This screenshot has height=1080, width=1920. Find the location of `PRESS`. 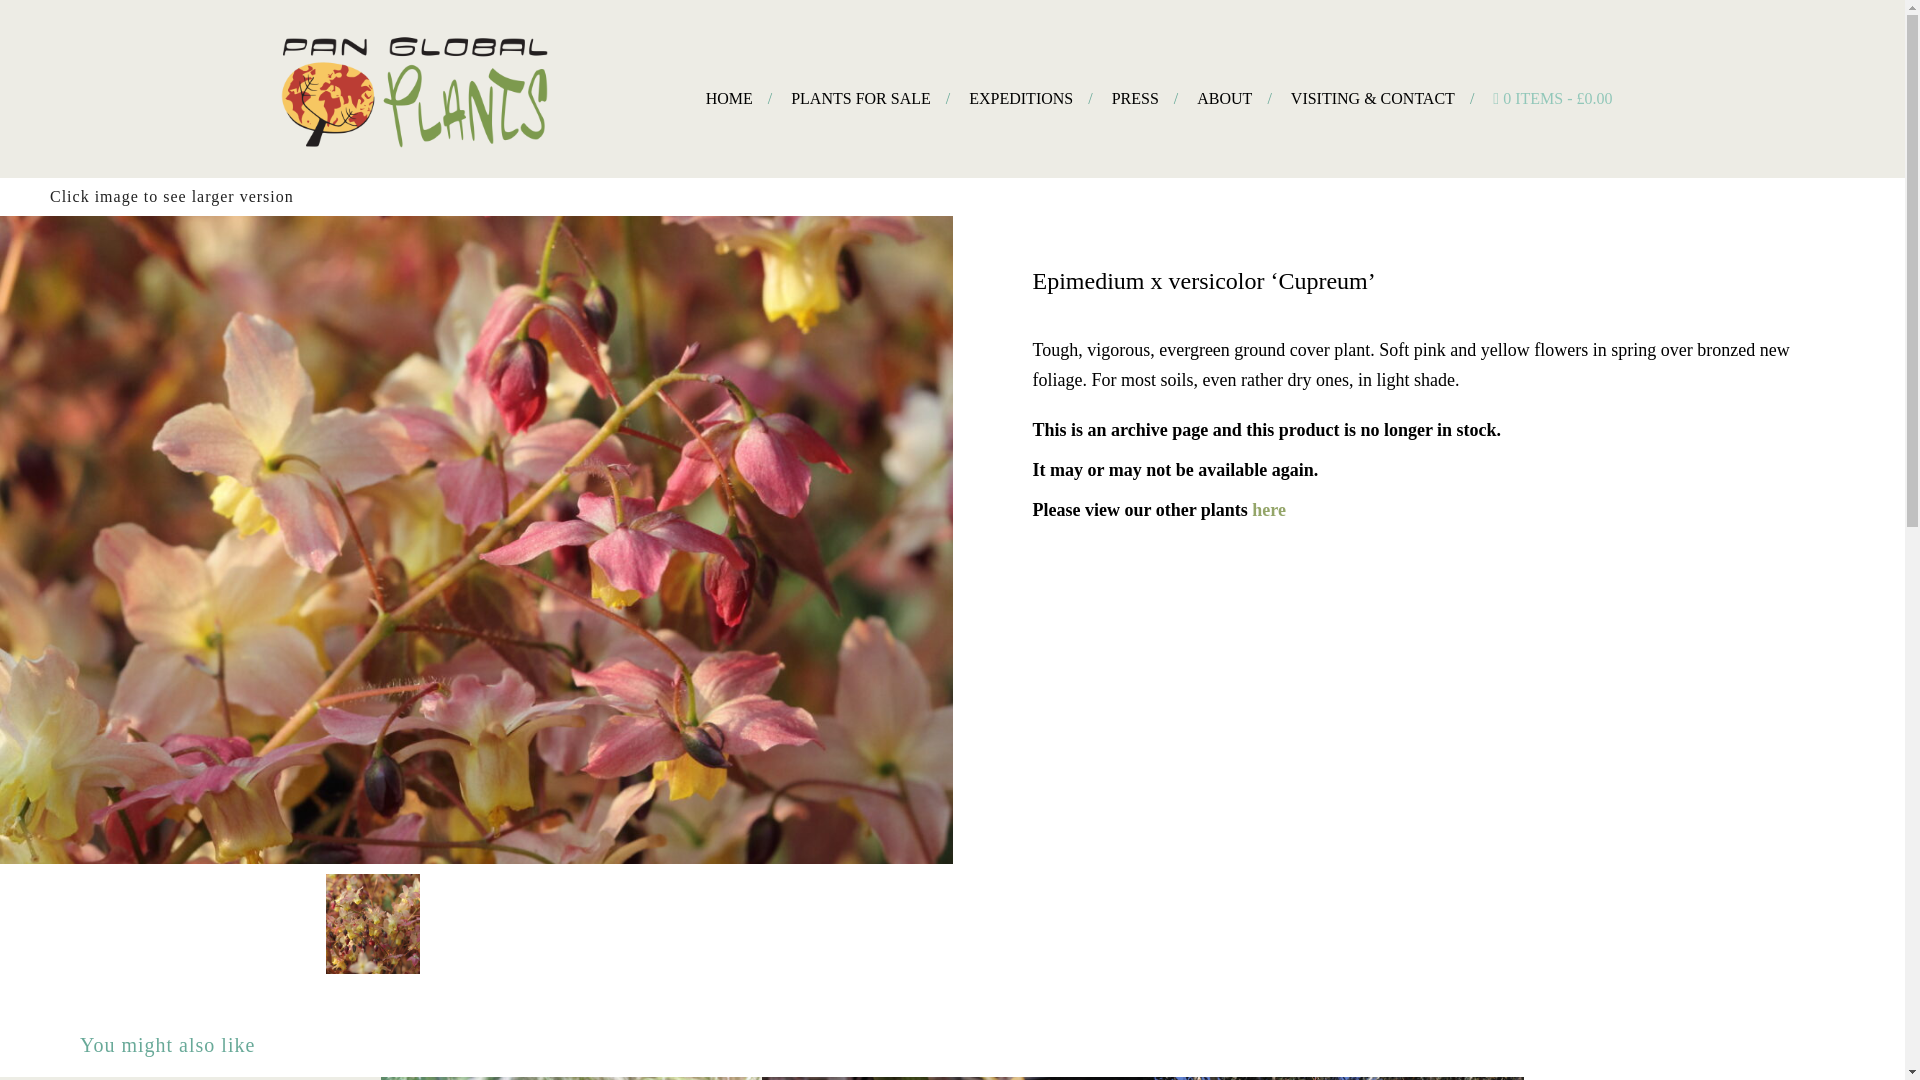

PRESS is located at coordinates (1134, 98).